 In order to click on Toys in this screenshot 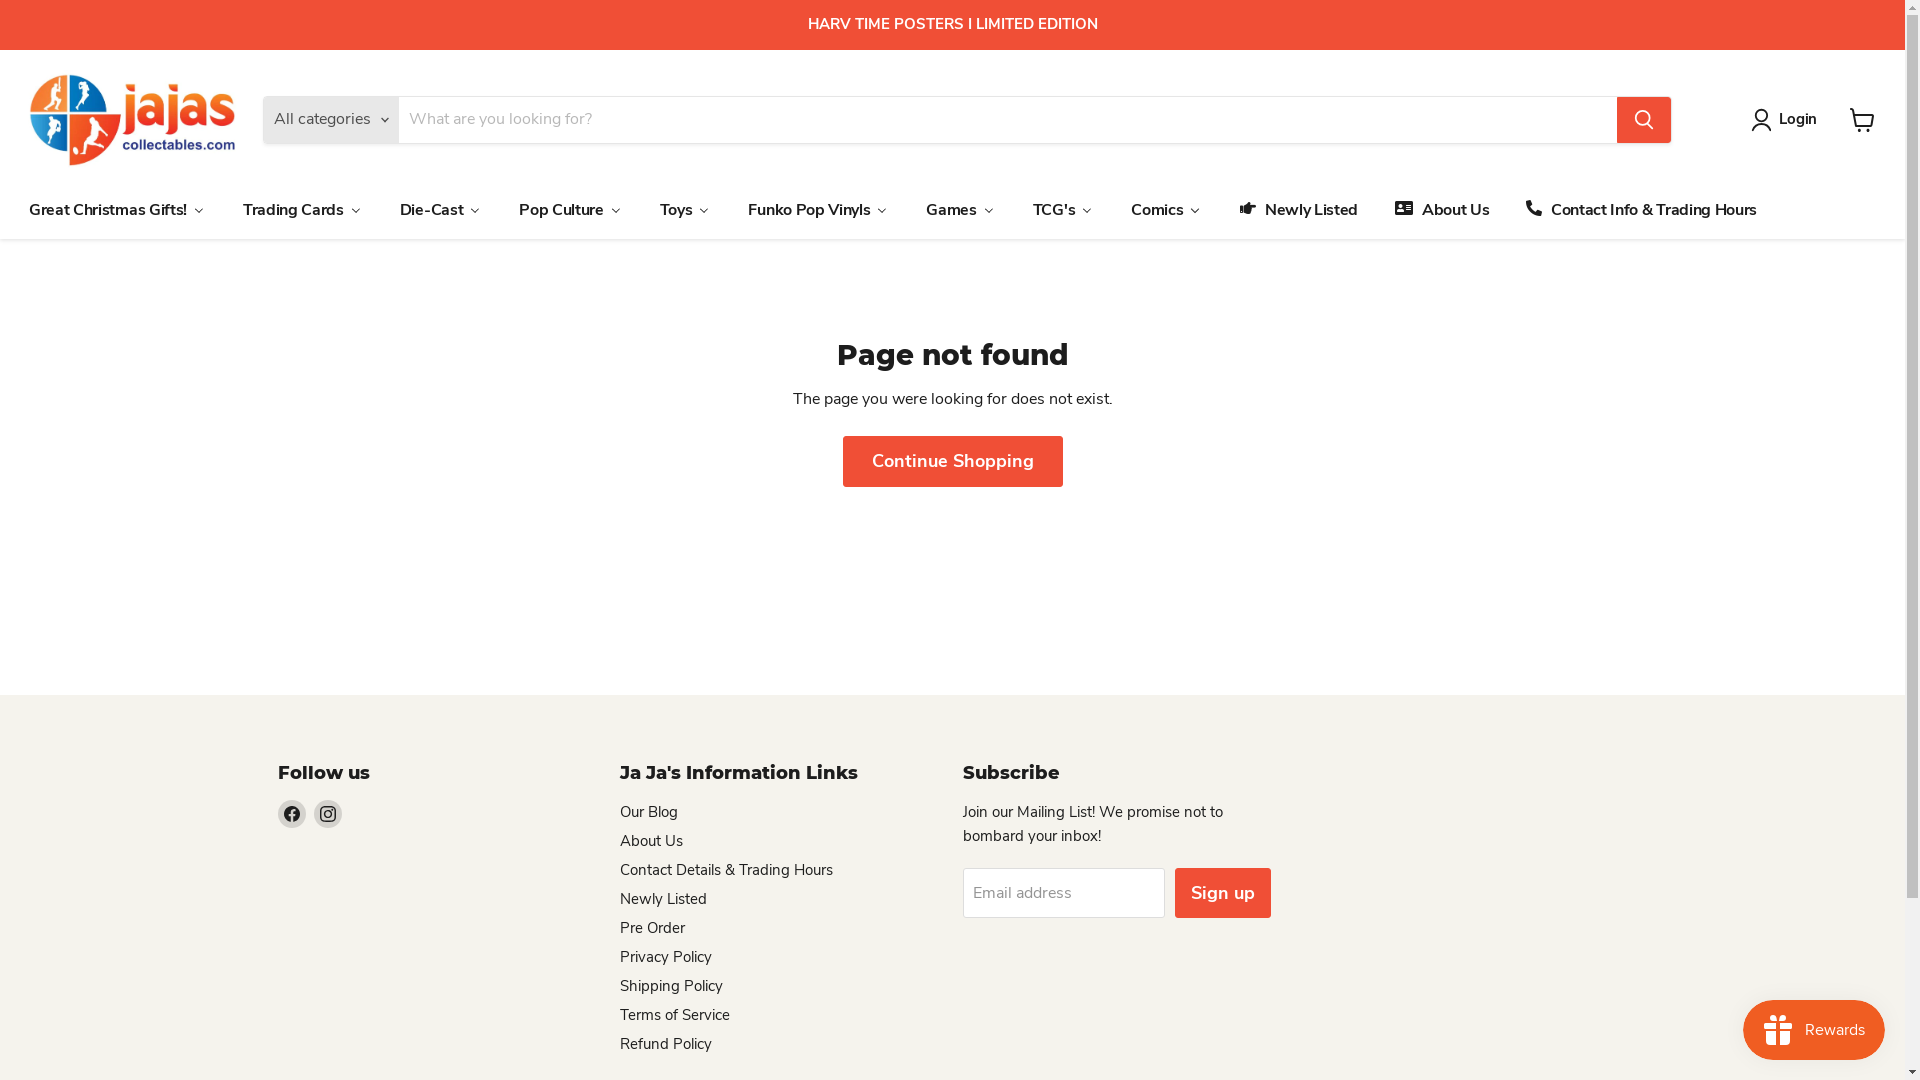, I will do `click(686, 210)`.